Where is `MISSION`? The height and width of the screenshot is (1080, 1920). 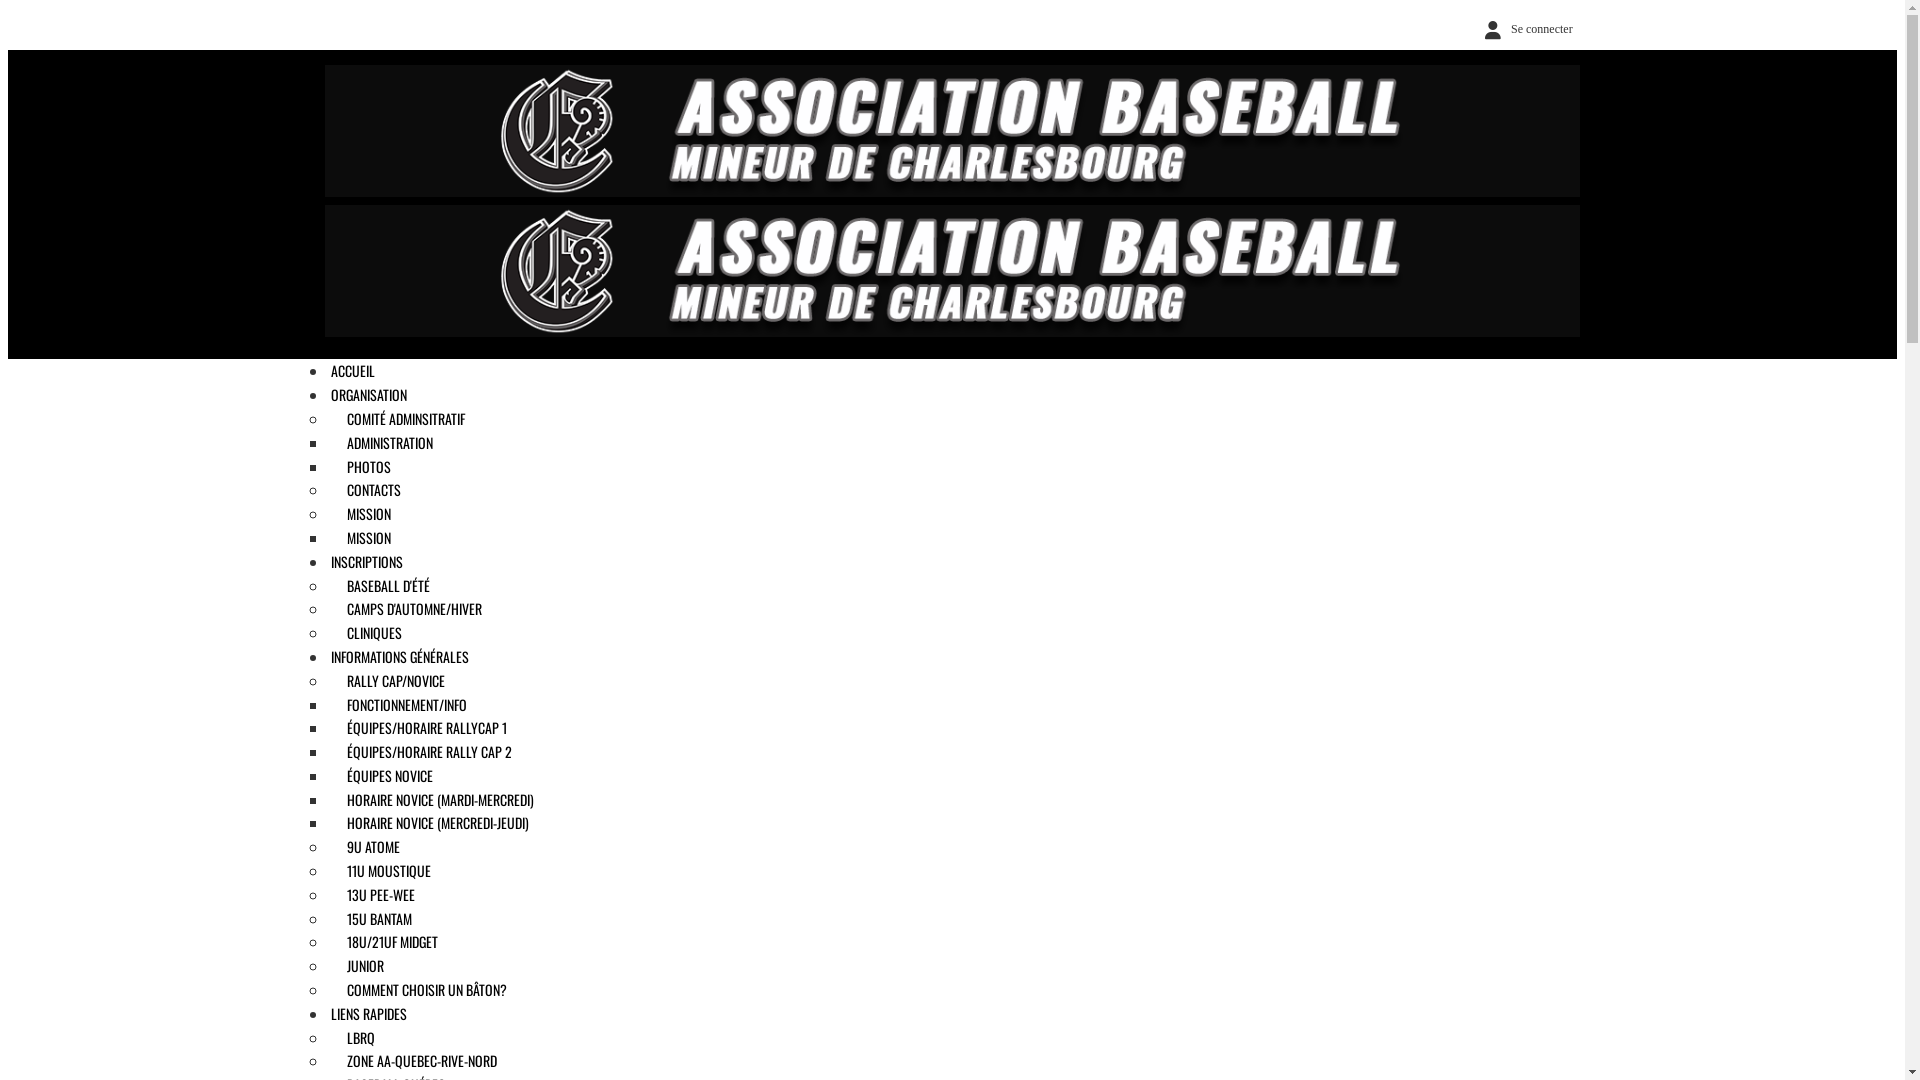
MISSION is located at coordinates (361, 514).